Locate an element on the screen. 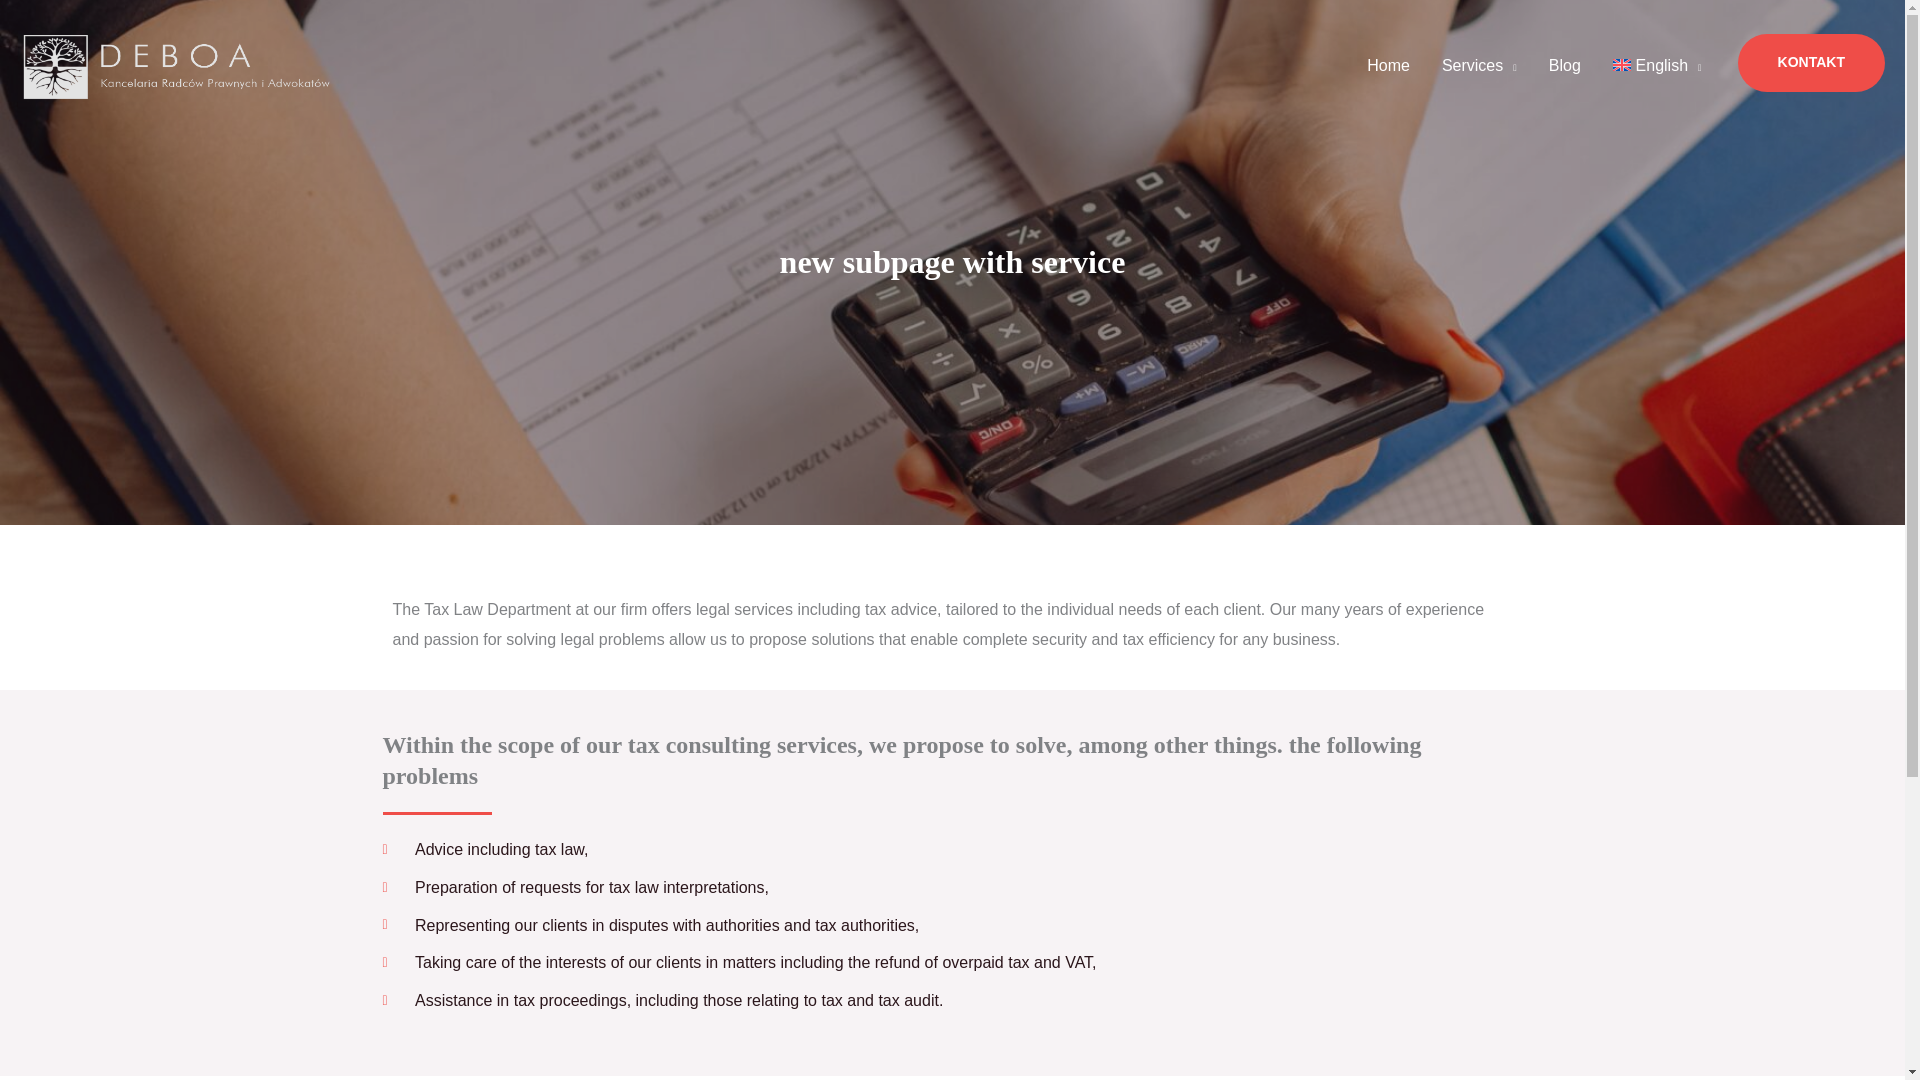 The width and height of the screenshot is (1920, 1080). KONTAKT is located at coordinates (1811, 62).